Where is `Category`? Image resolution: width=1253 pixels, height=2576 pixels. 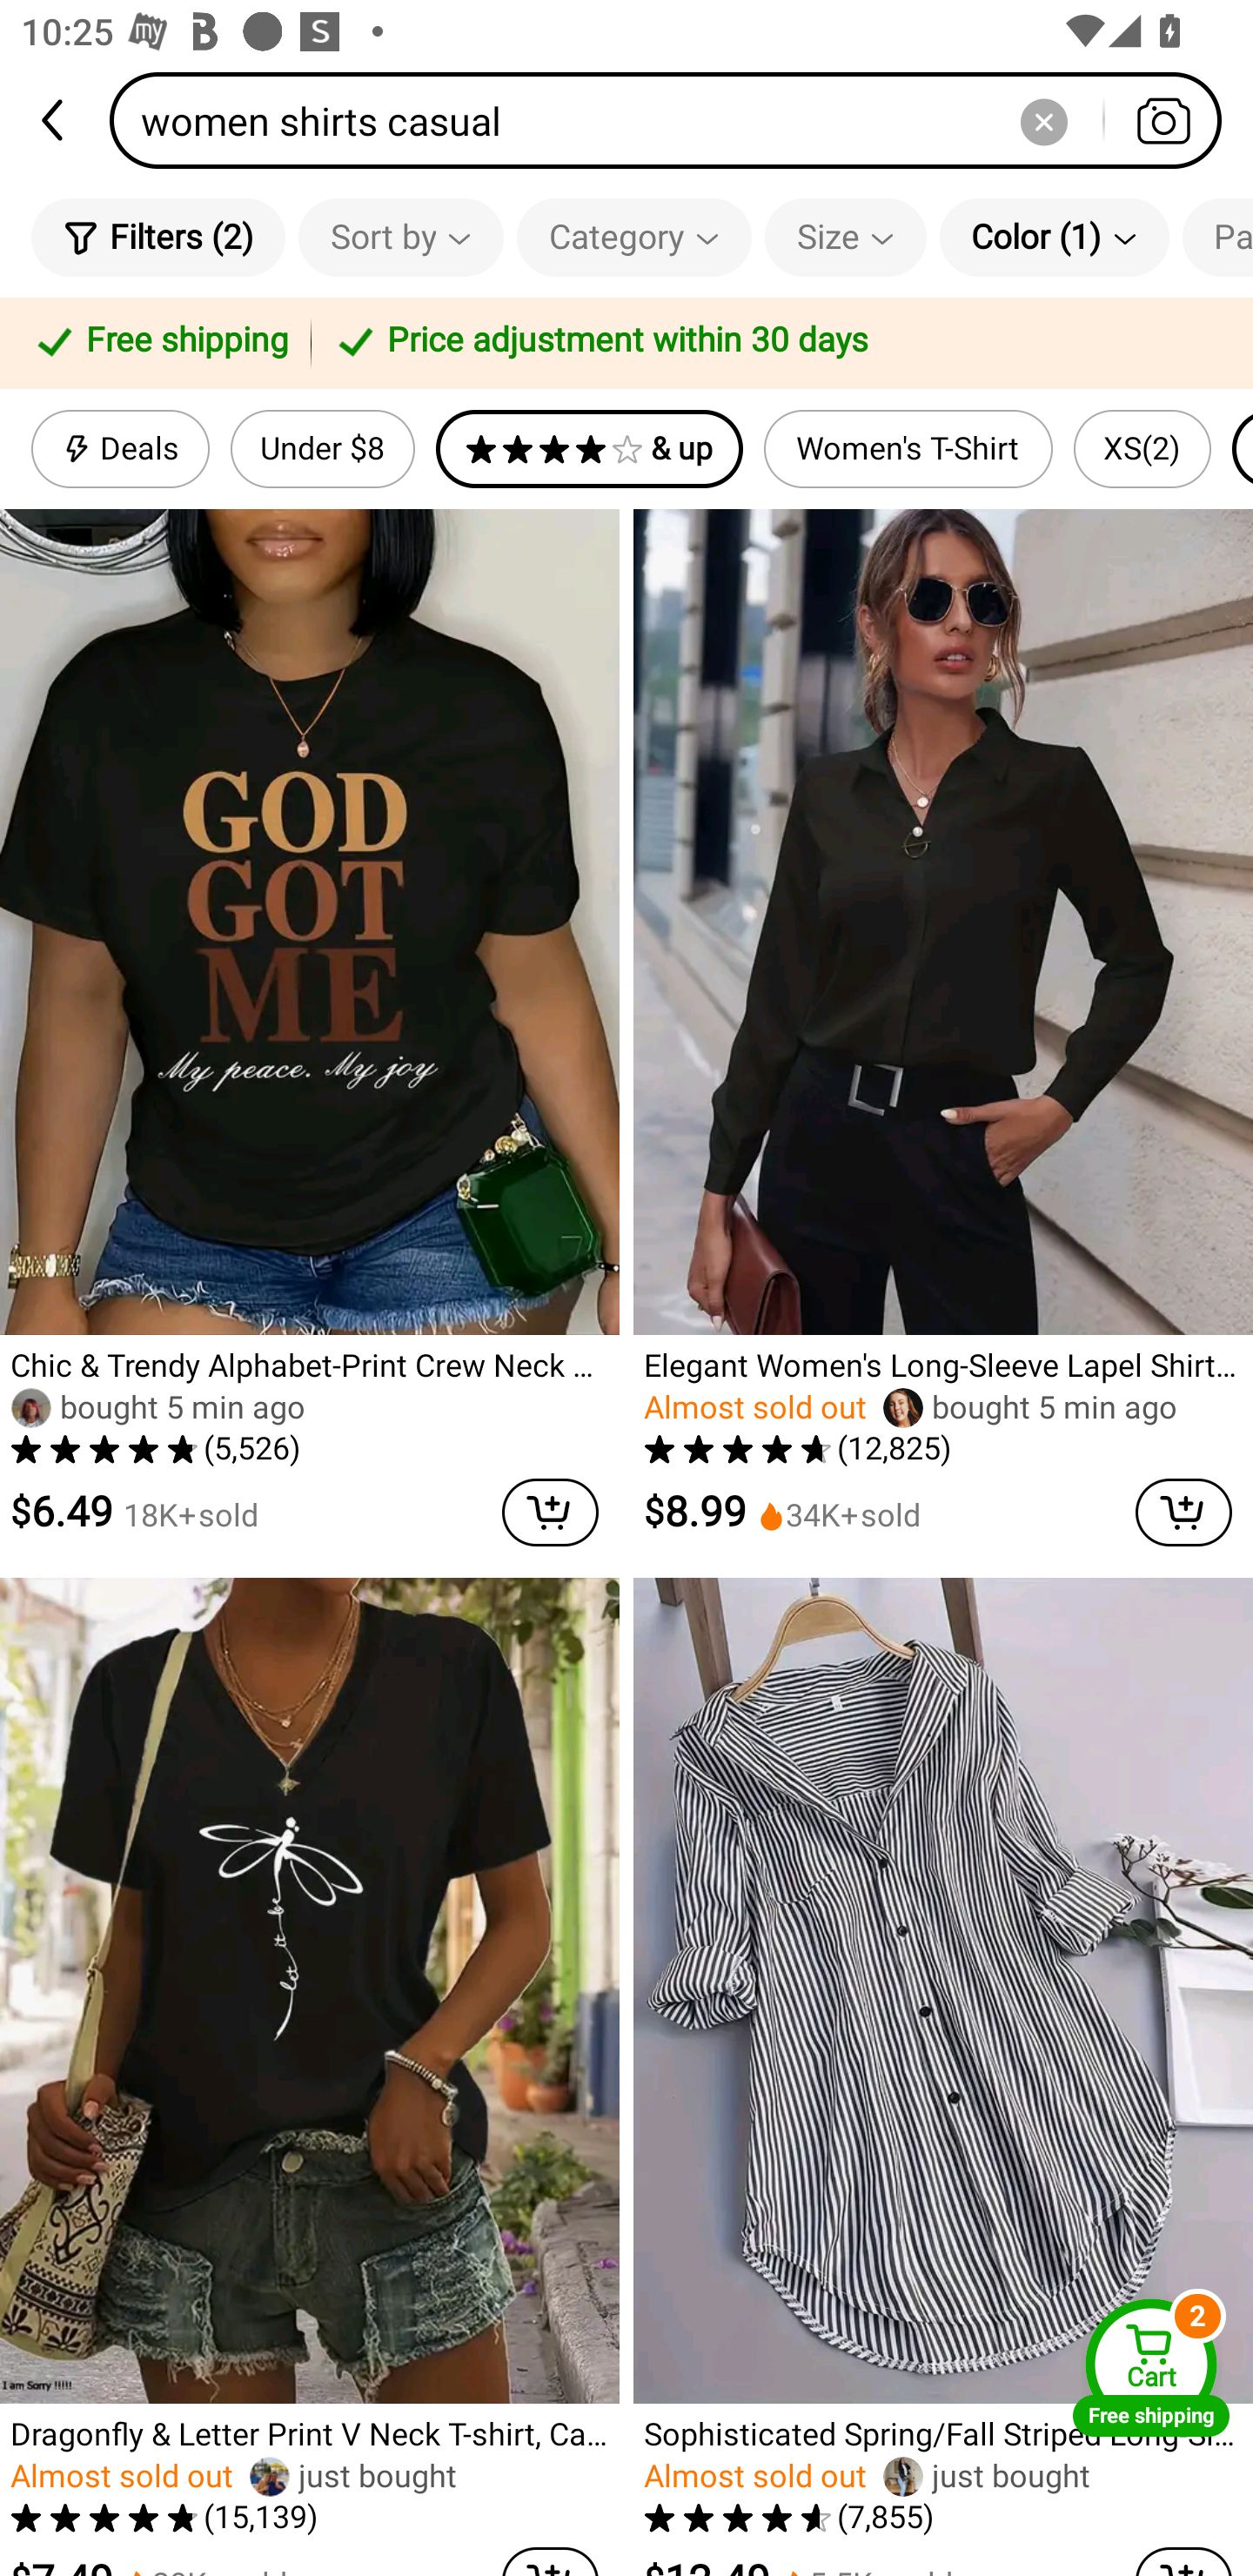 Category is located at coordinates (633, 237).